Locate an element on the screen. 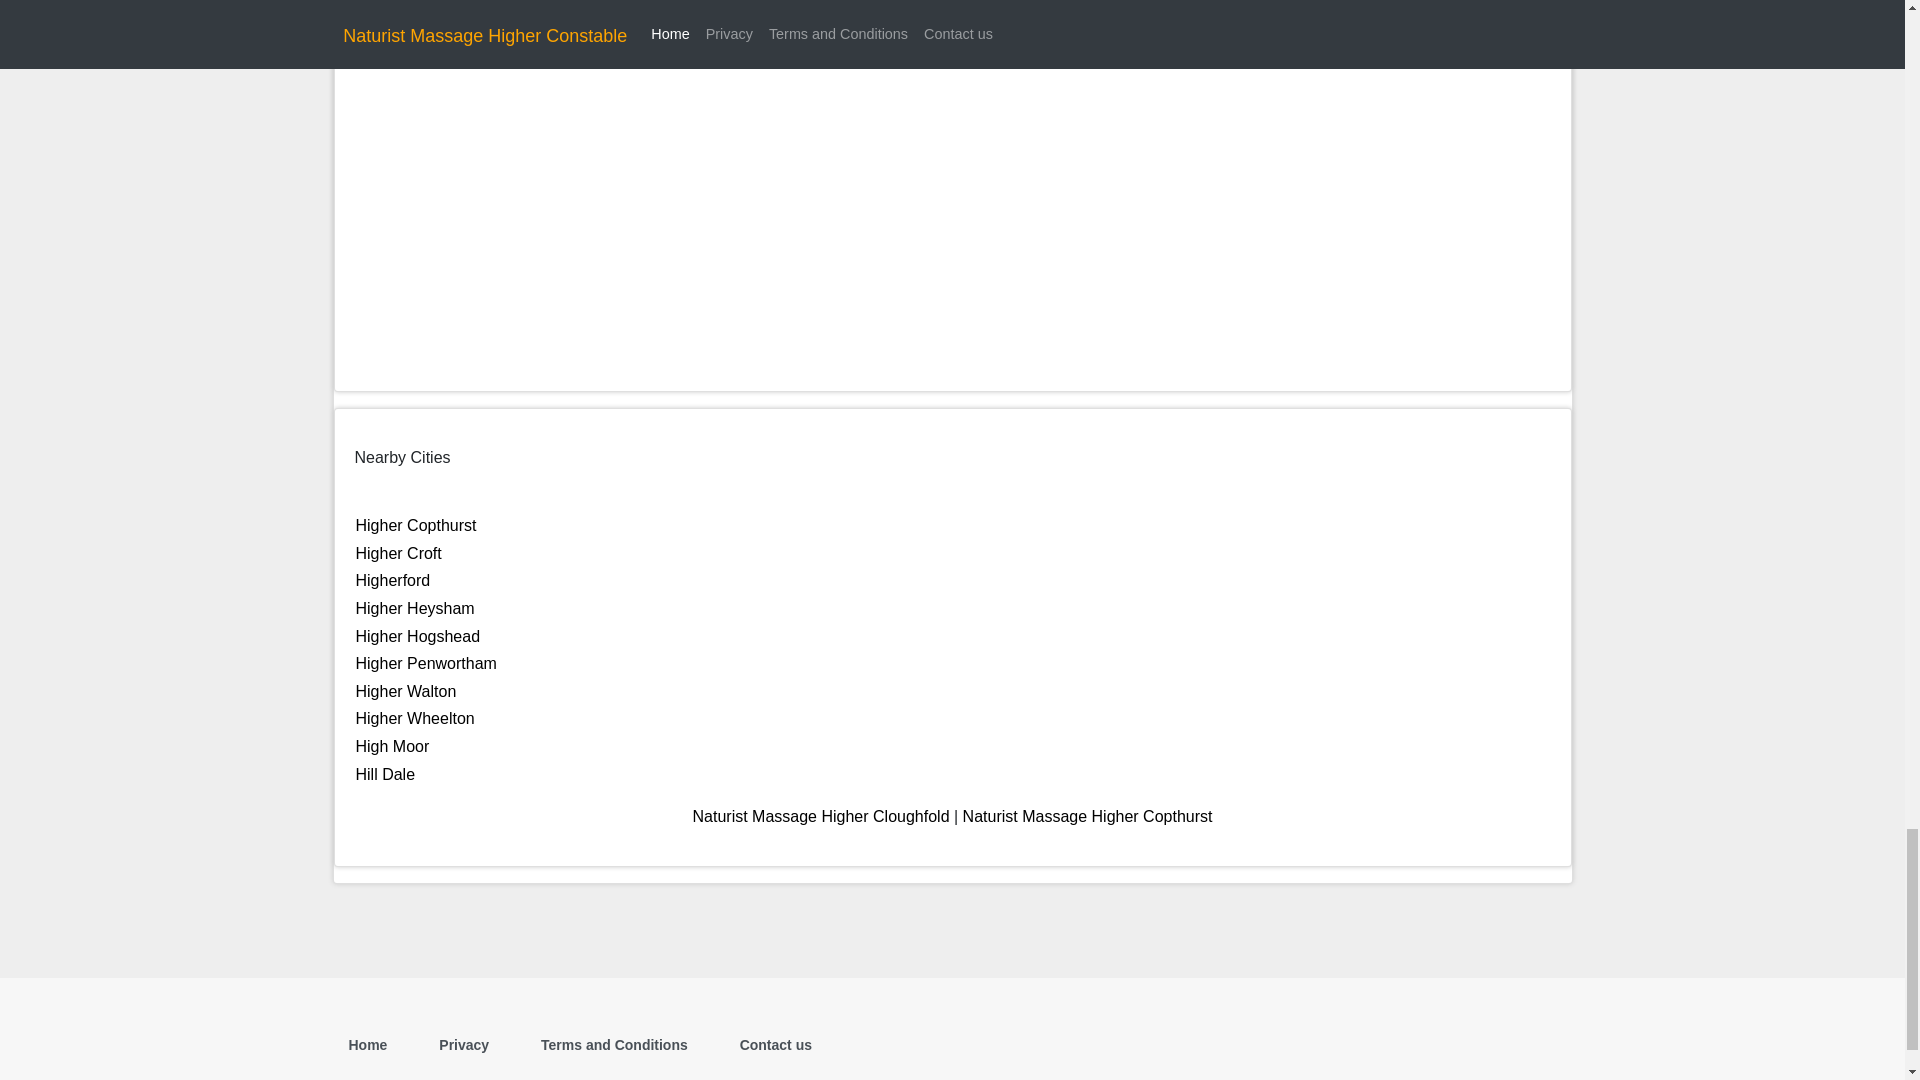 The width and height of the screenshot is (1920, 1080). Naturist Massage Higher Copthurst is located at coordinates (1088, 816).